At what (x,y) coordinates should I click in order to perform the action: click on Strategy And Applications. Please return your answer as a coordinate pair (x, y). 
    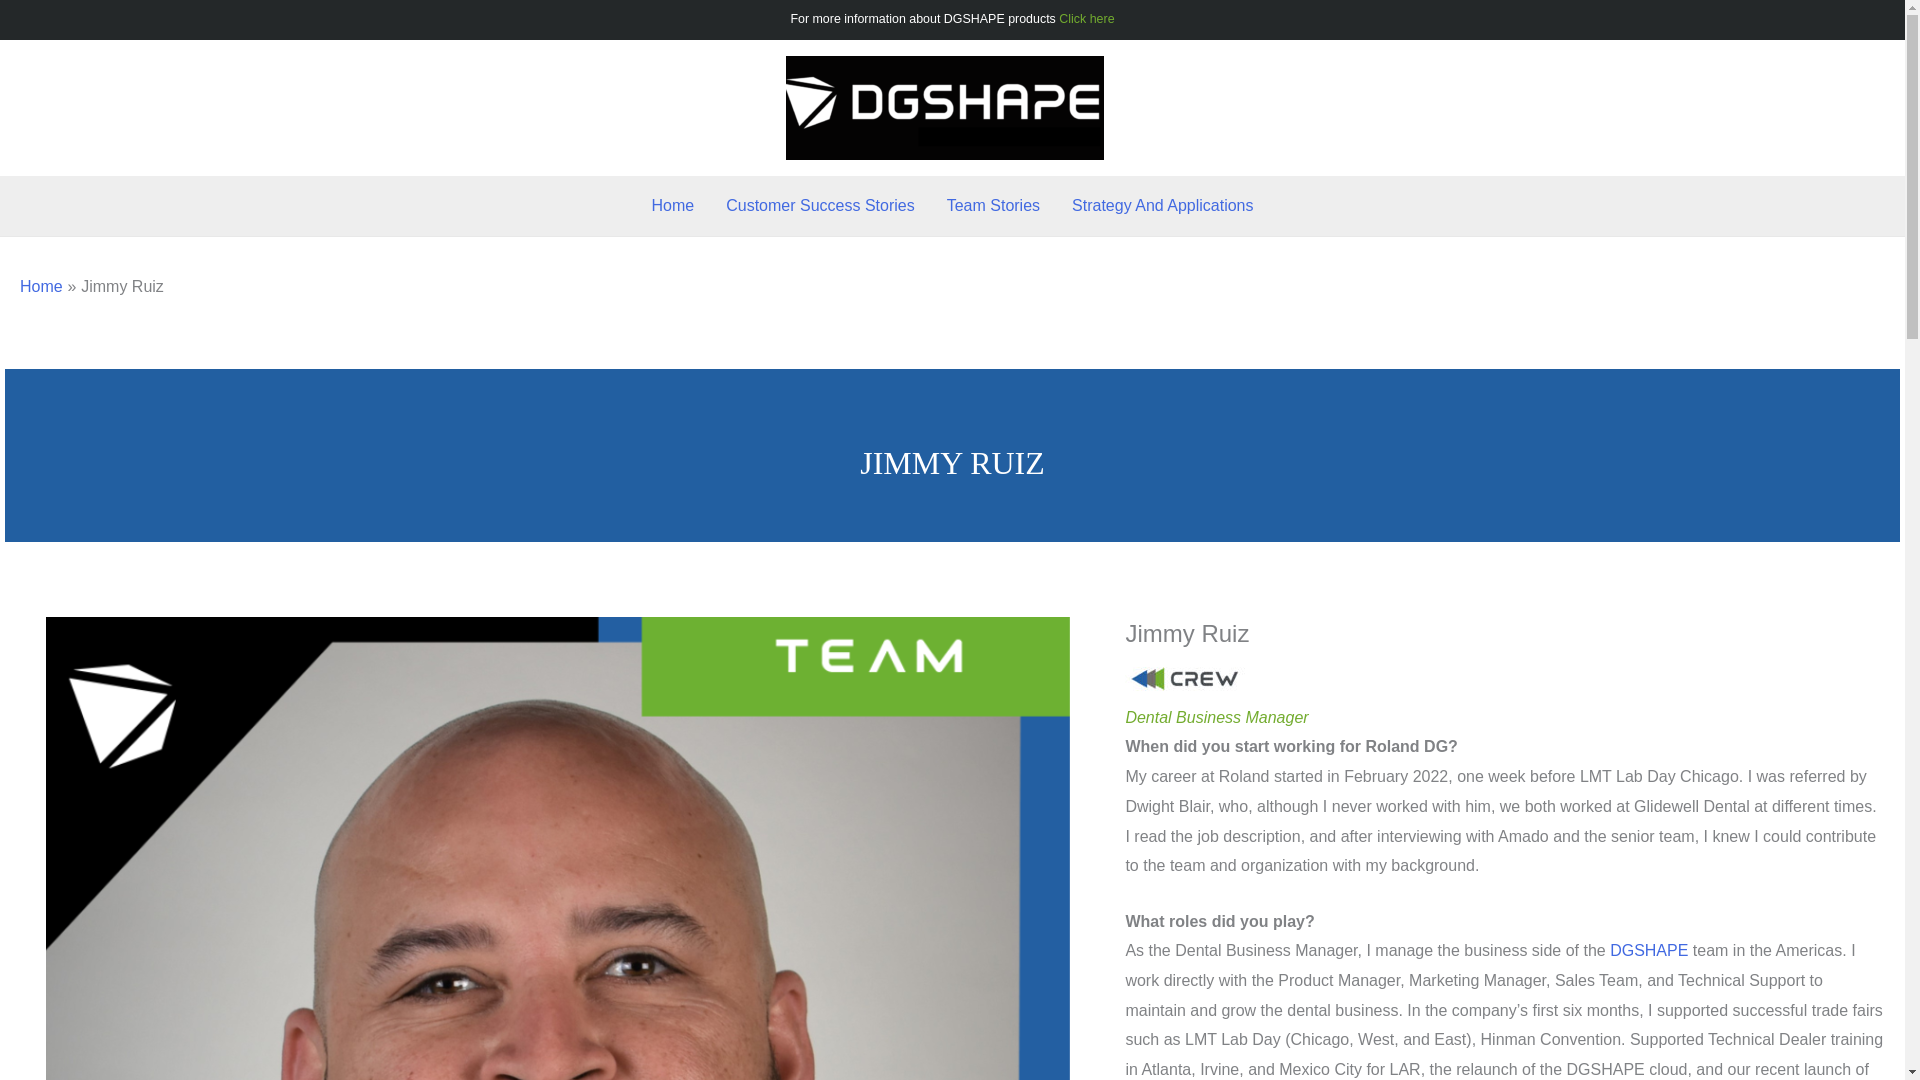
    Looking at the image, I should click on (1162, 206).